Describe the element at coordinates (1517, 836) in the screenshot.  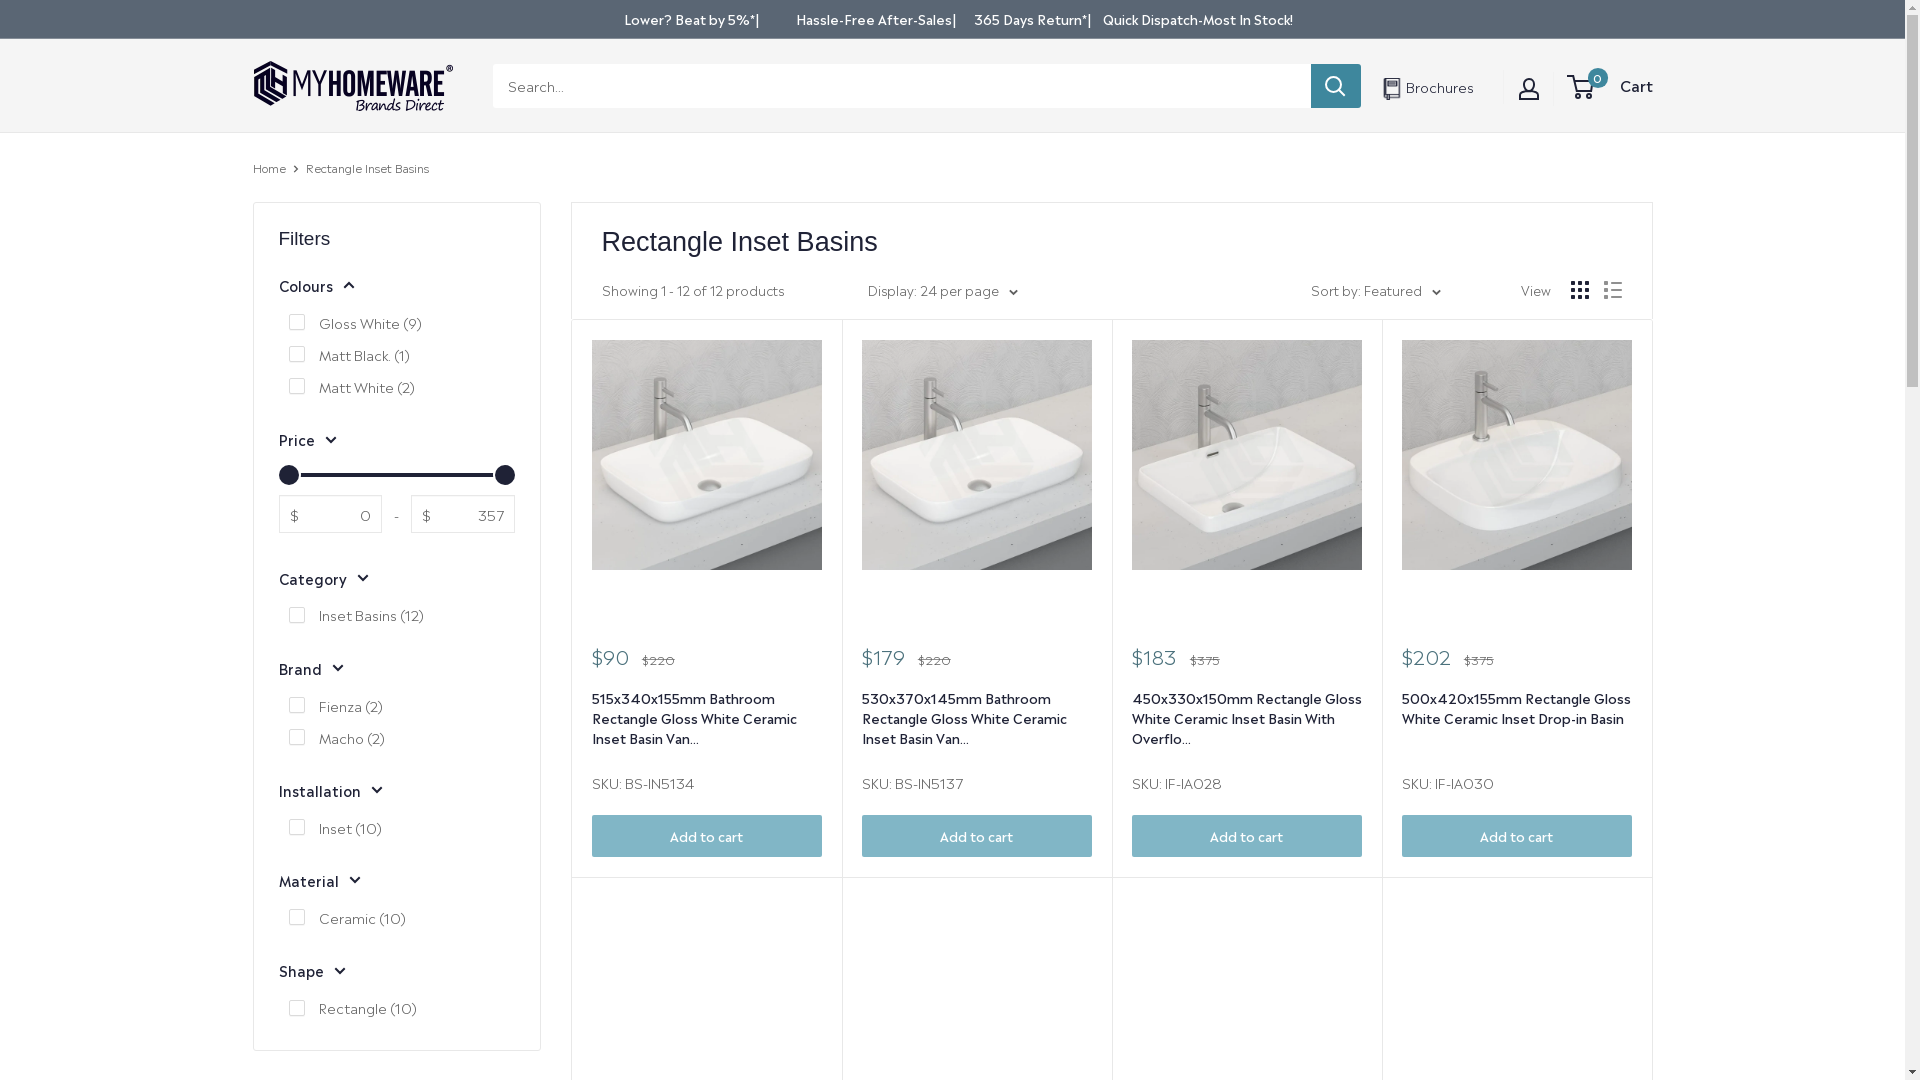
I see `Add to cart` at that location.